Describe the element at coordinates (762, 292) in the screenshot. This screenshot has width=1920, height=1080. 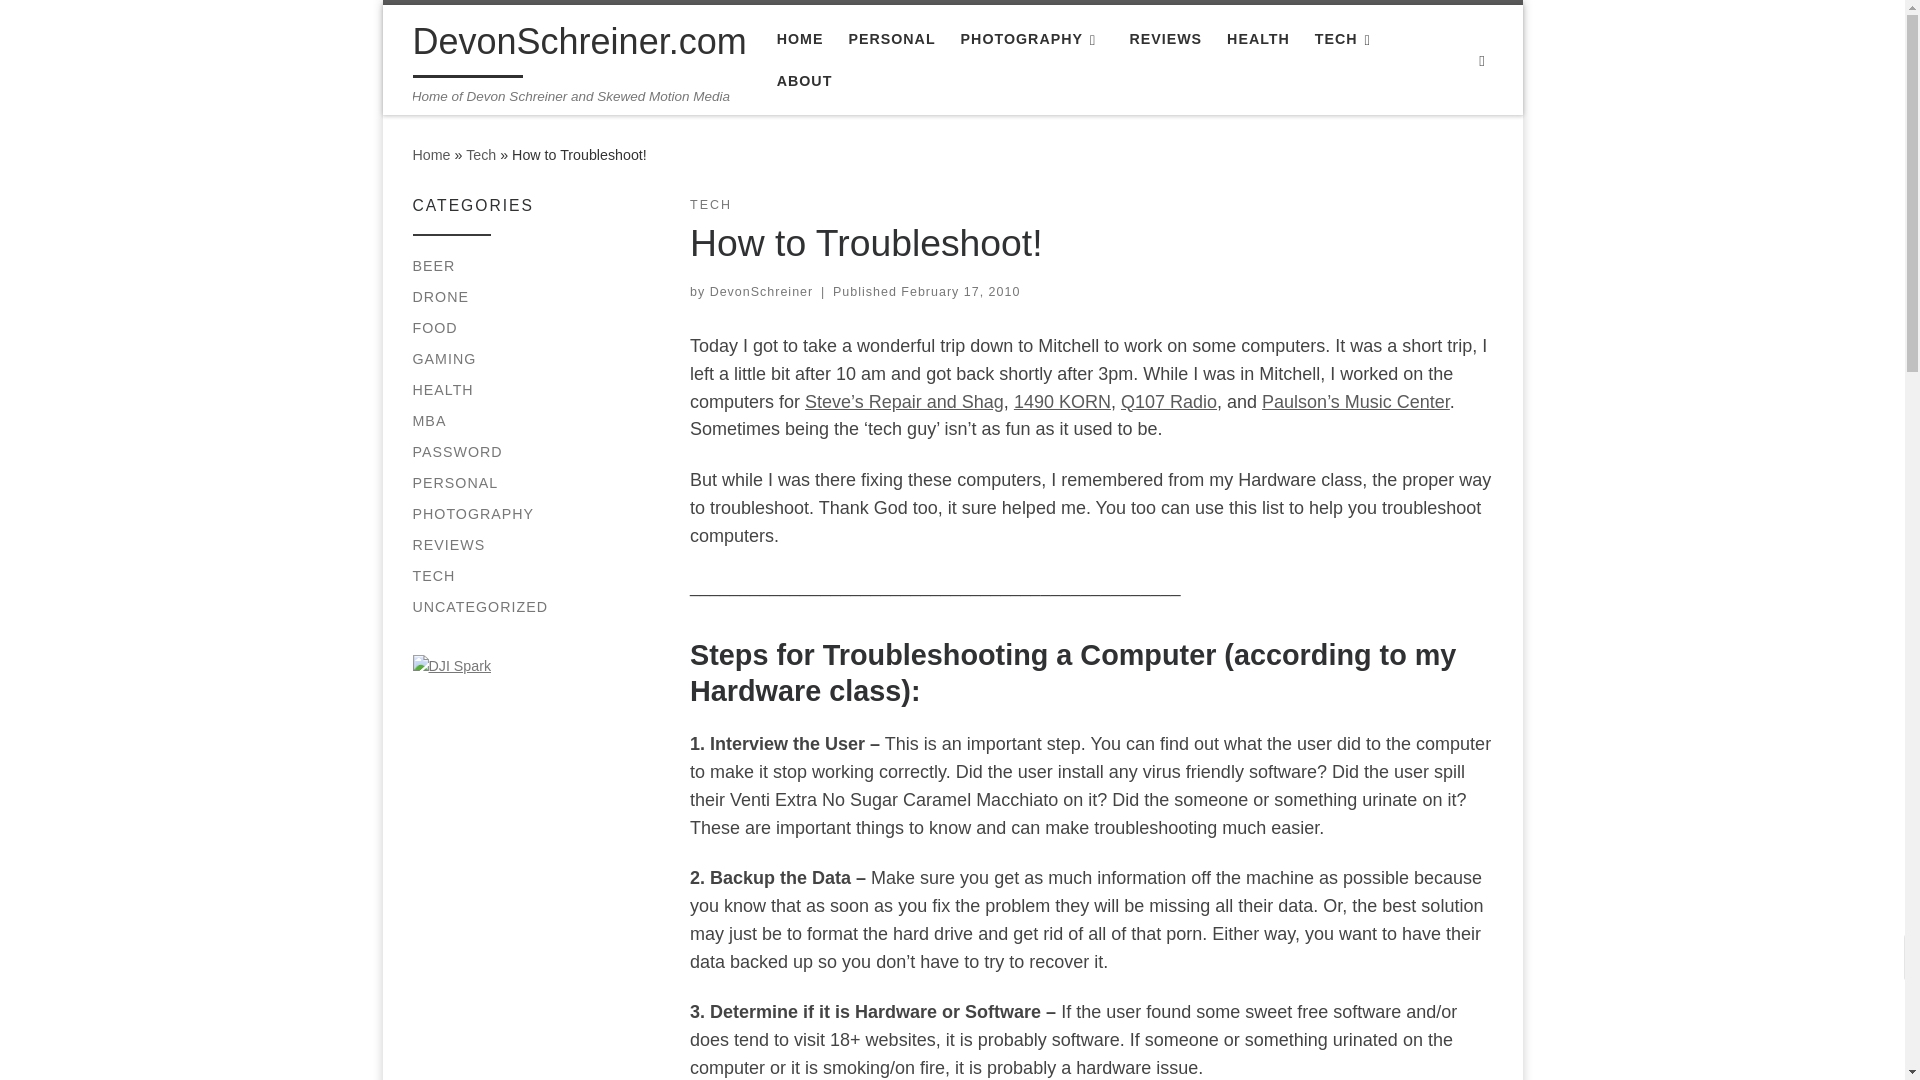
I see `DevonSchreiner` at that location.